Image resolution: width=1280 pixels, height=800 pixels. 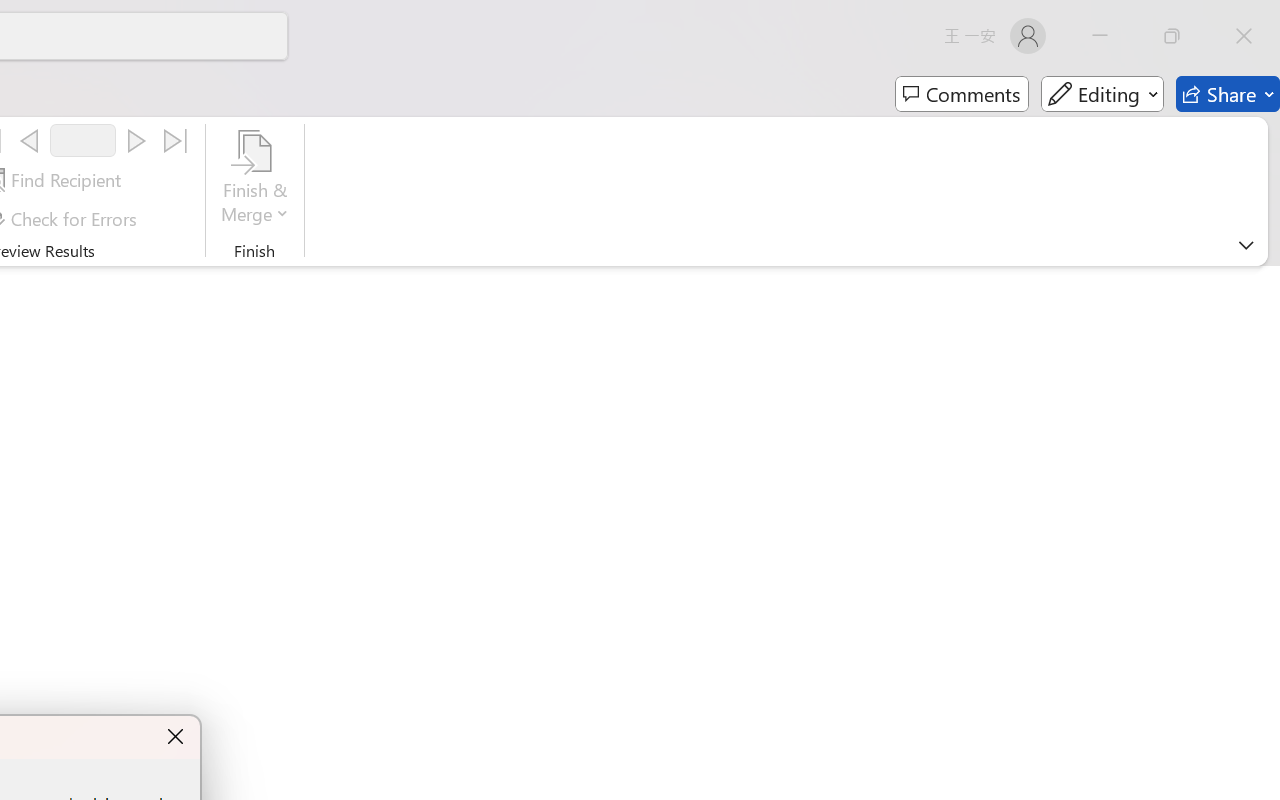 I want to click on Editing, so click(x=1102, y=94).